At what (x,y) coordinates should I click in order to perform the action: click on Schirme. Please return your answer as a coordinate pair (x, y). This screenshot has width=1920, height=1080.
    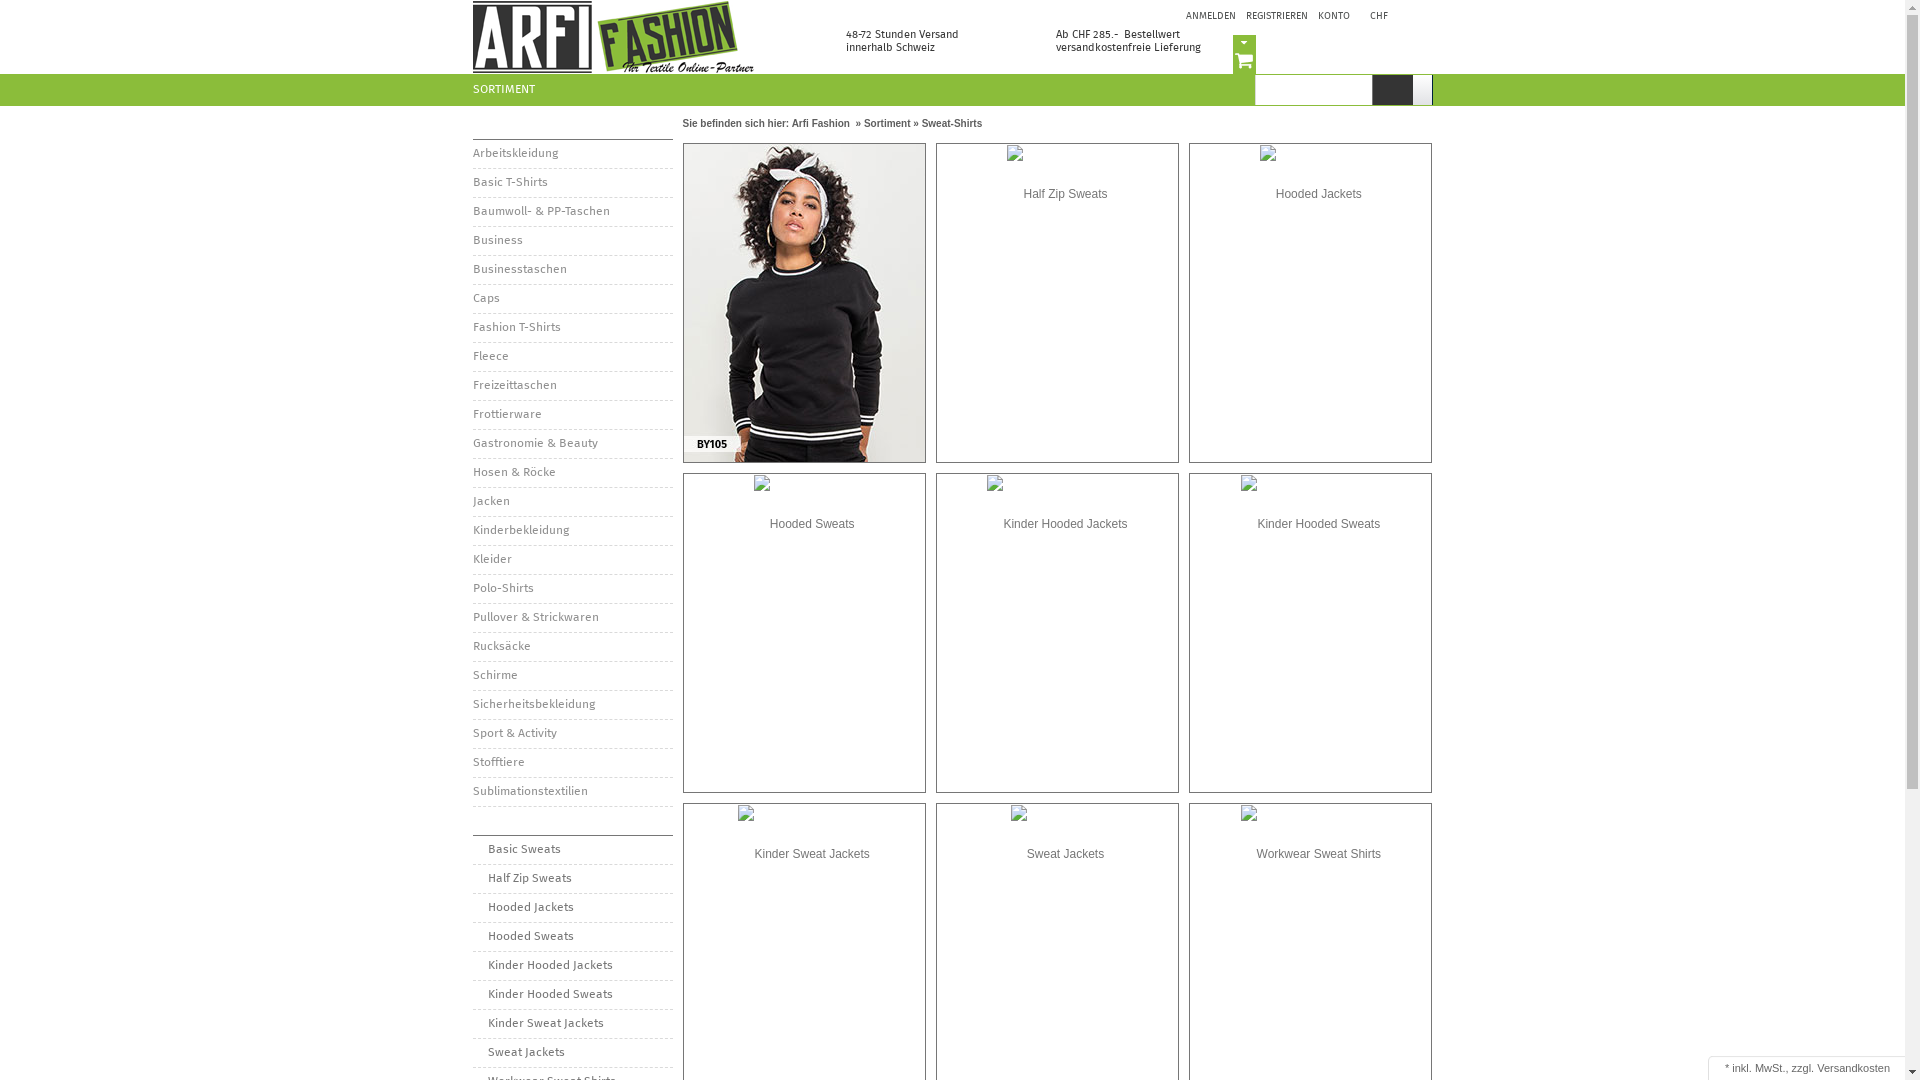
    Looking at the image, I should click on (572, 676).